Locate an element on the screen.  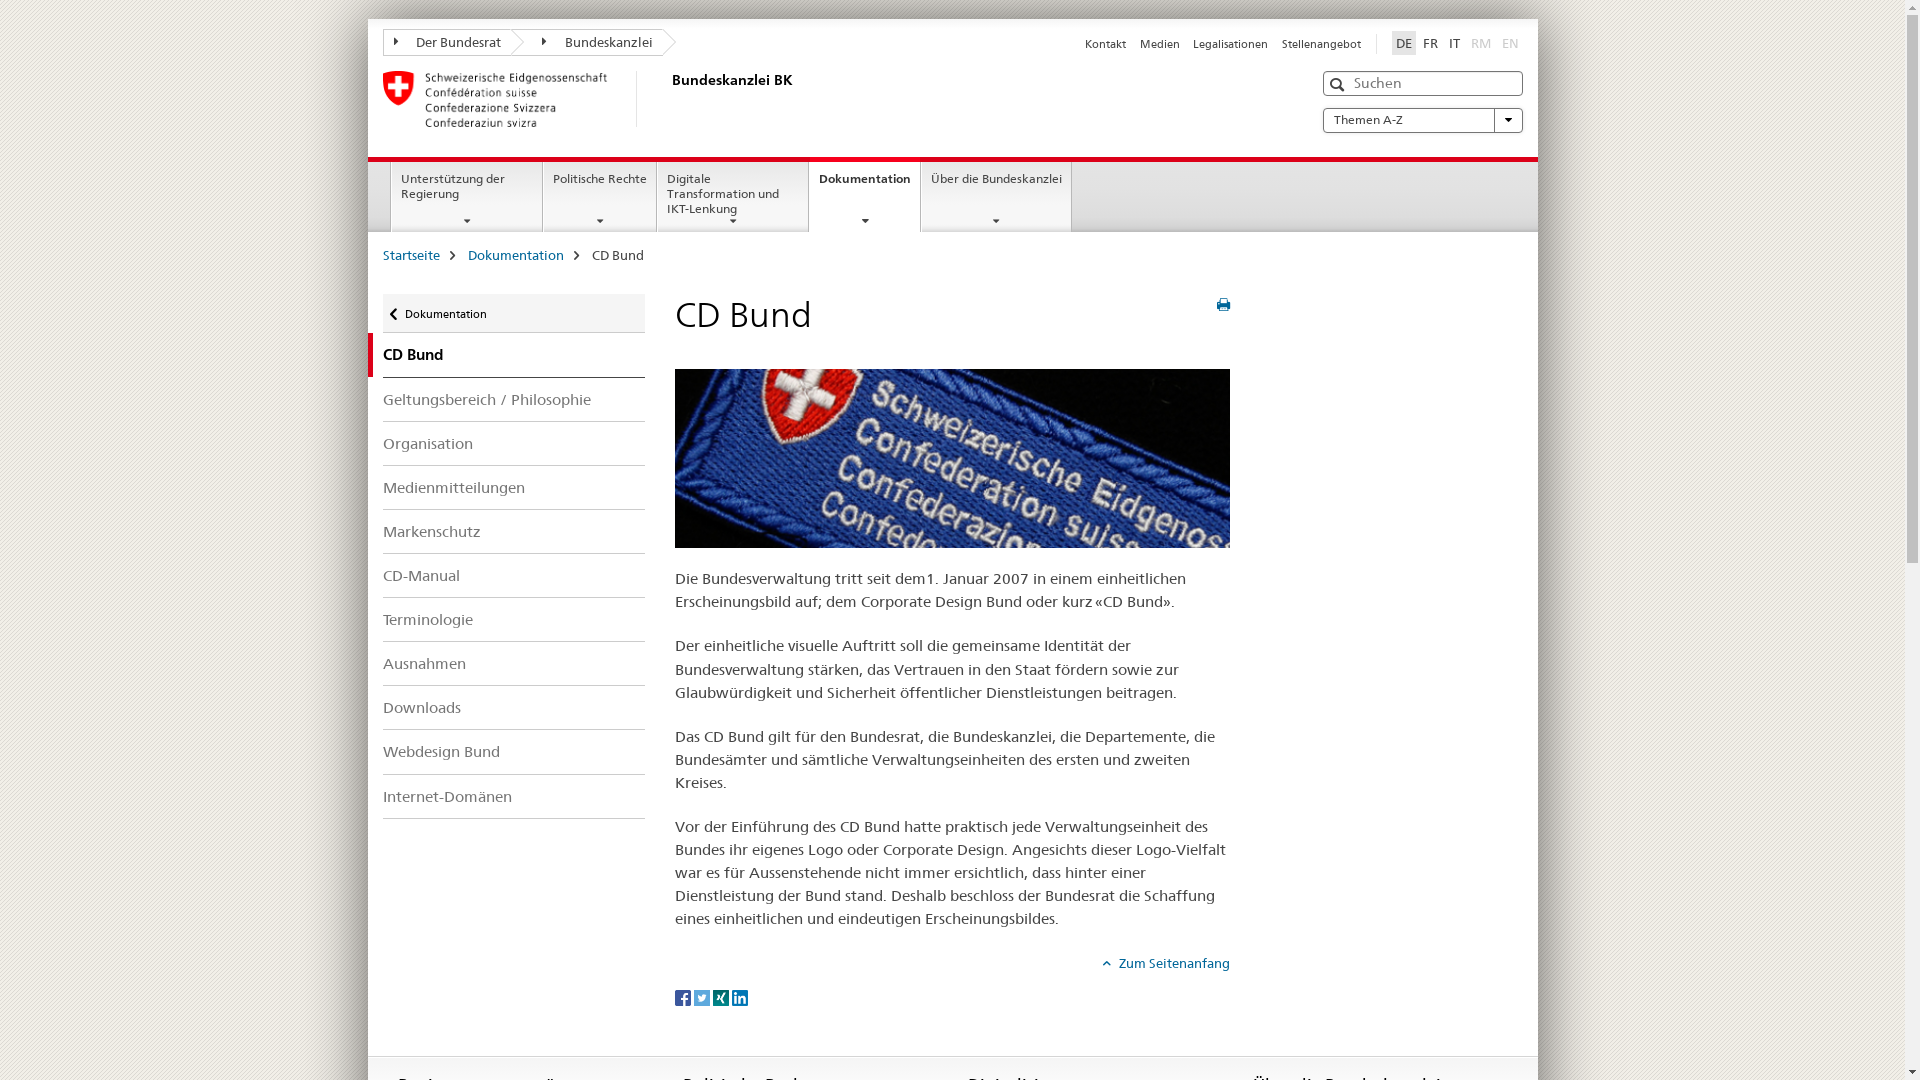
Stellenangebot is located at coordinates (1322, 44).